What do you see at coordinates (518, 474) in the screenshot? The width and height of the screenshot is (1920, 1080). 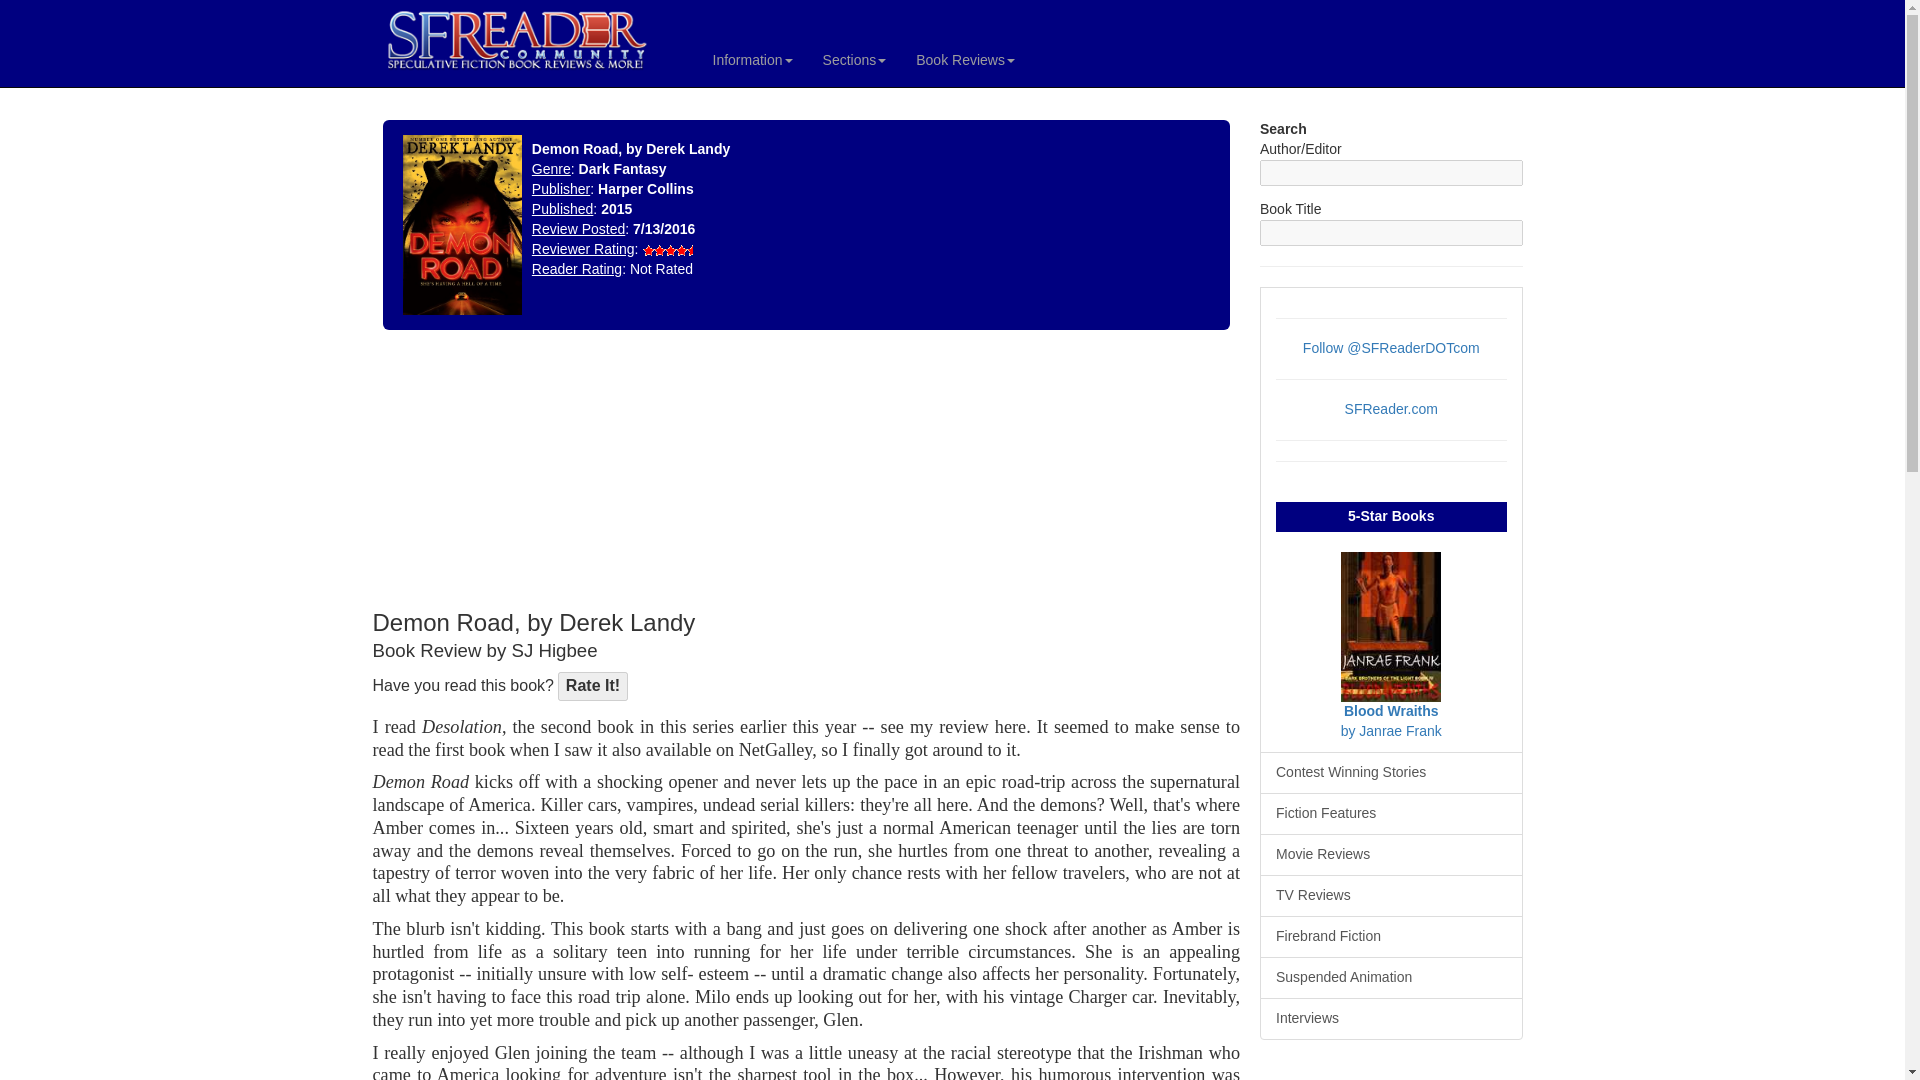 I see `Advertisement` at bounding box center [518, 474].